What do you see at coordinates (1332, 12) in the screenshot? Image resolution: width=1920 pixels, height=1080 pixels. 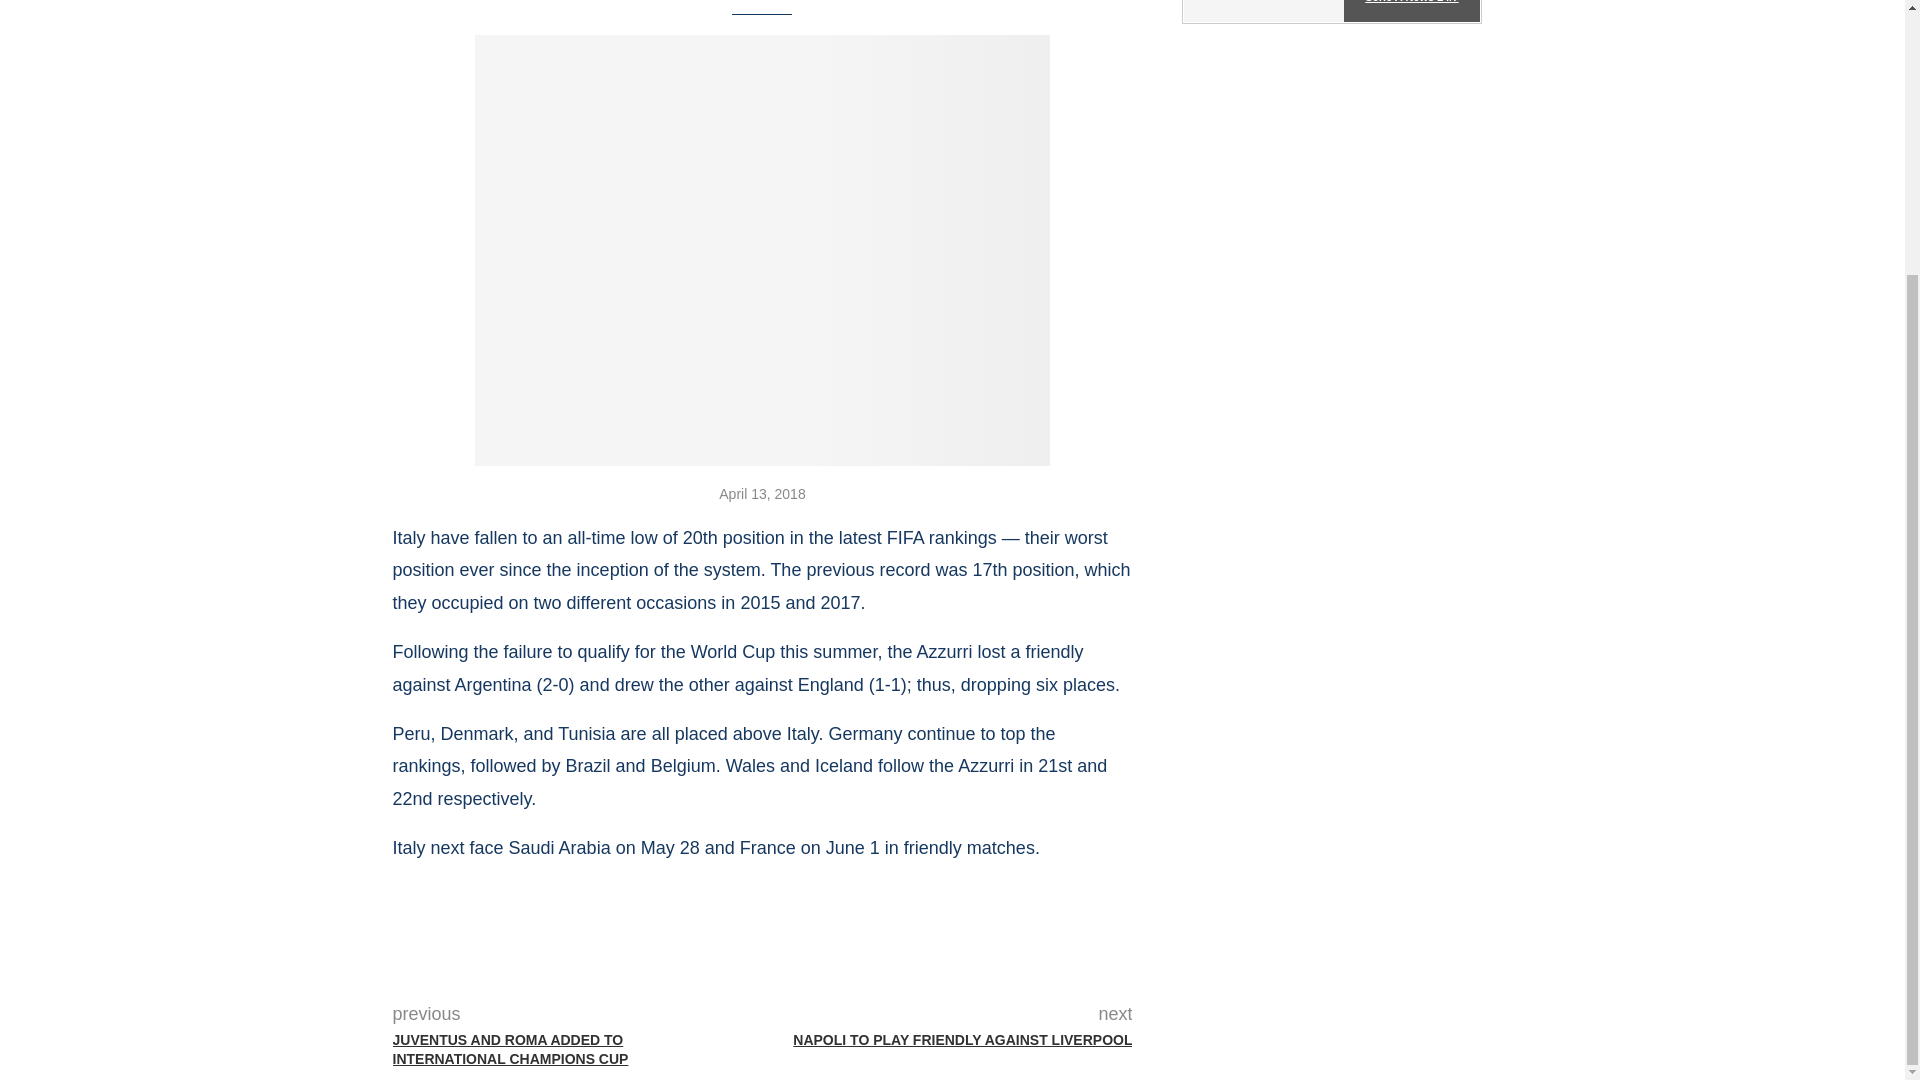 I see `Click here for more Italian football news from NewsNow` at bounding box center [1332, 12].